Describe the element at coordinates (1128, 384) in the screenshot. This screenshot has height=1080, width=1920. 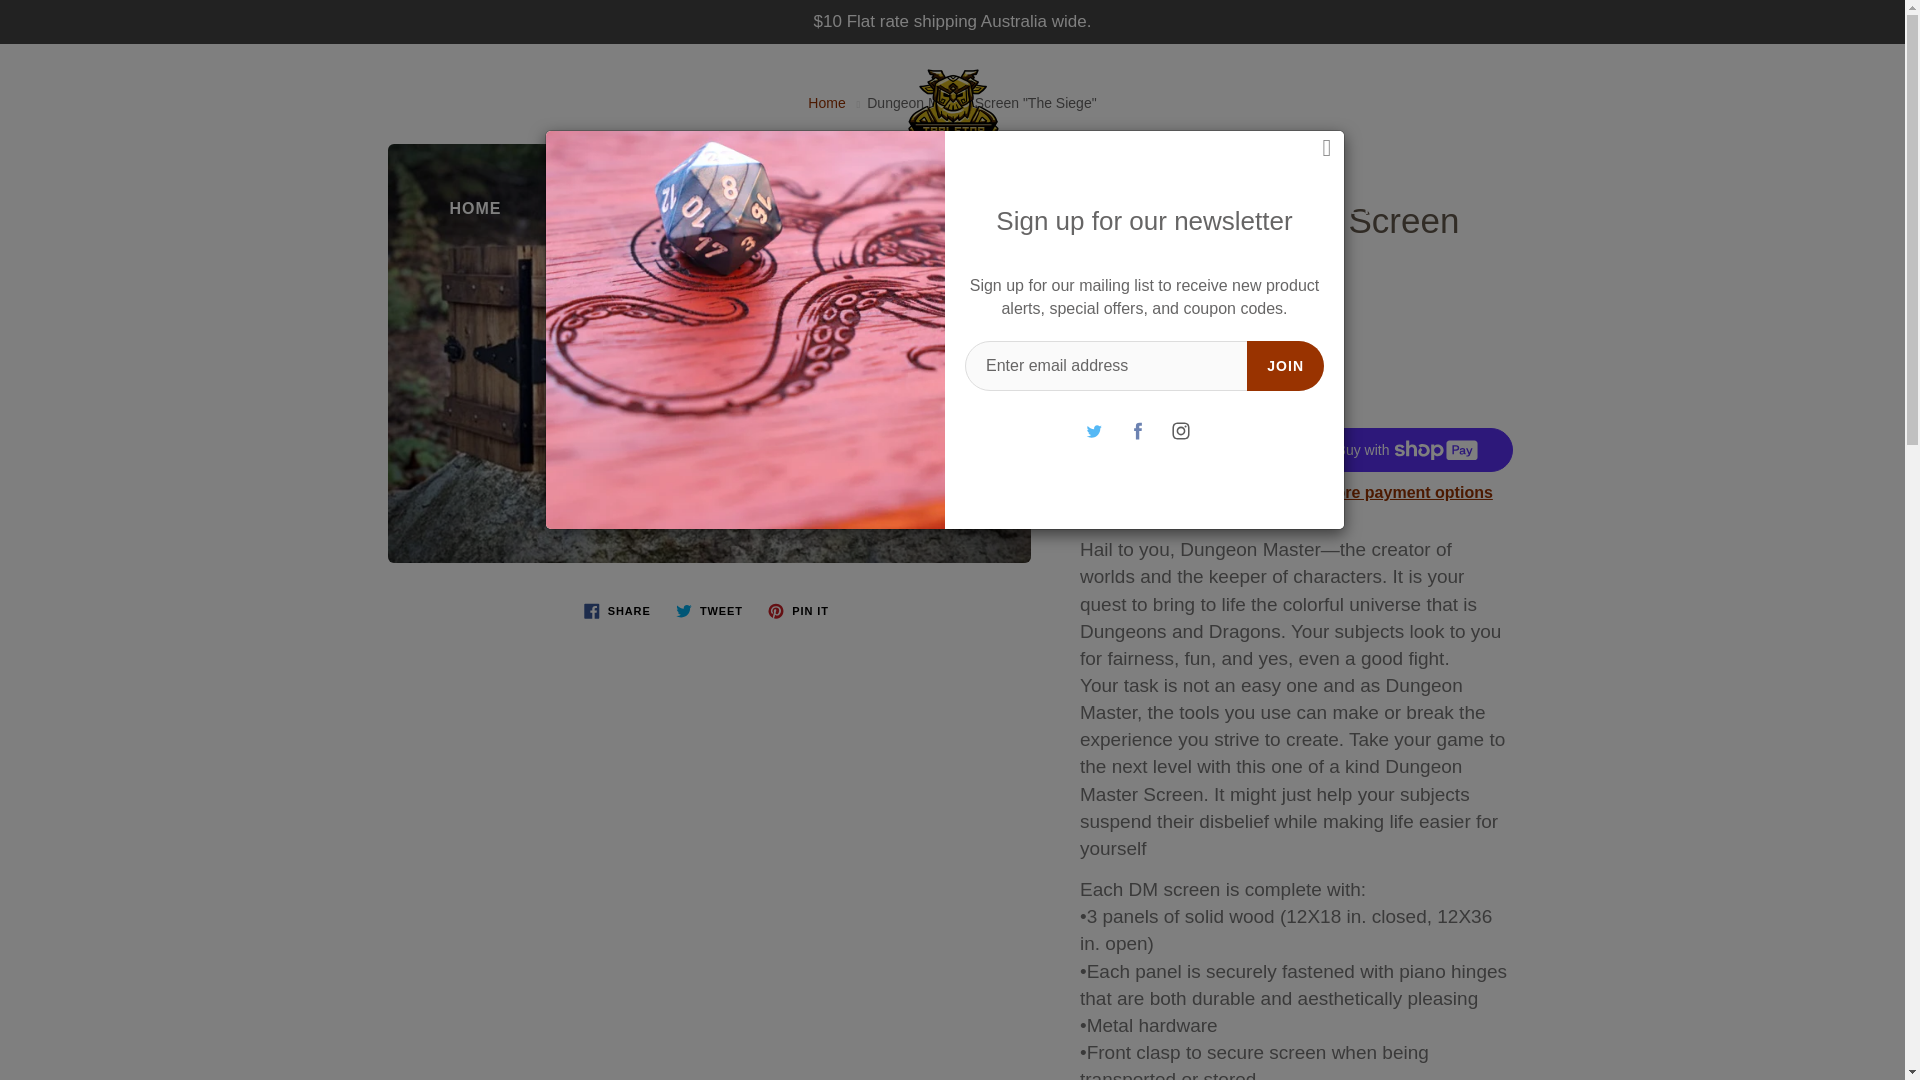
I see `1` at that location.